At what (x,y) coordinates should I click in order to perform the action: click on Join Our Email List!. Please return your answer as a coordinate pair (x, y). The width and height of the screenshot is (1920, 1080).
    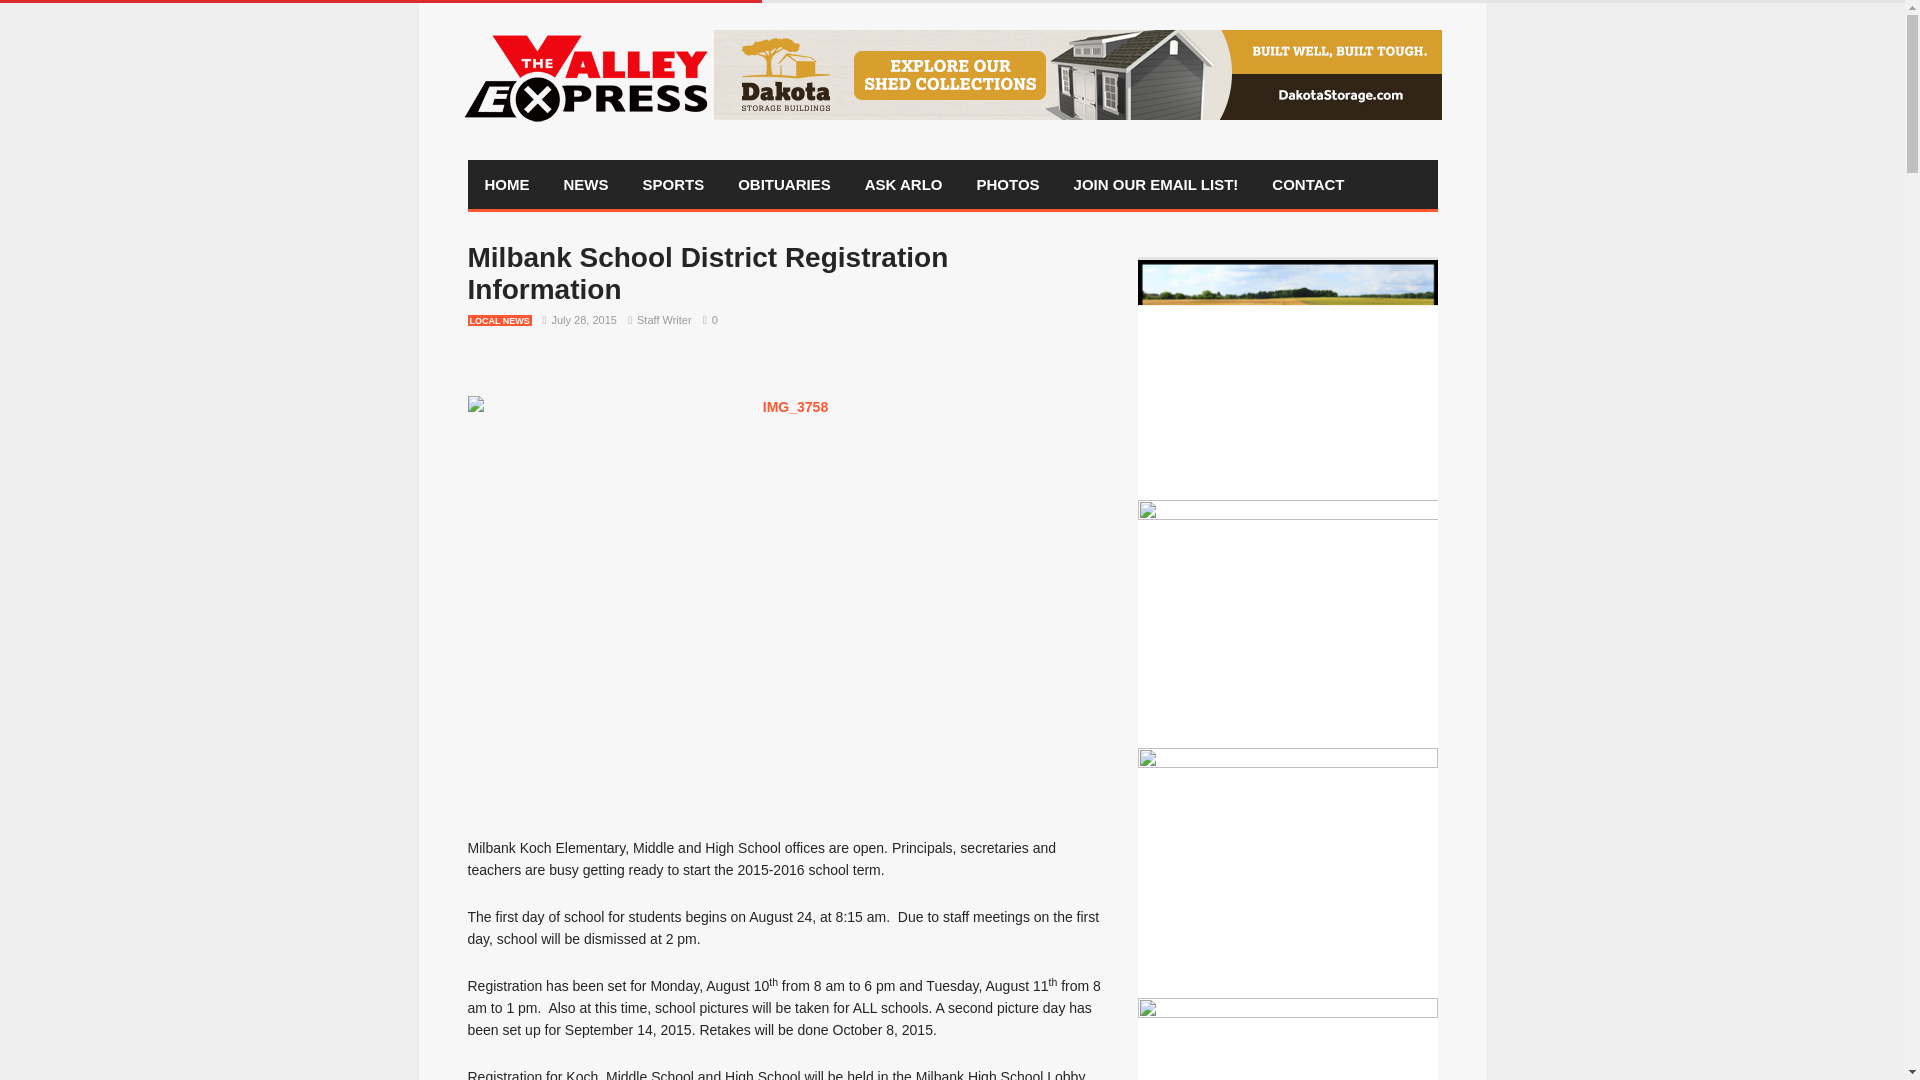
    Looking at the image, I should click on (1156, 184).